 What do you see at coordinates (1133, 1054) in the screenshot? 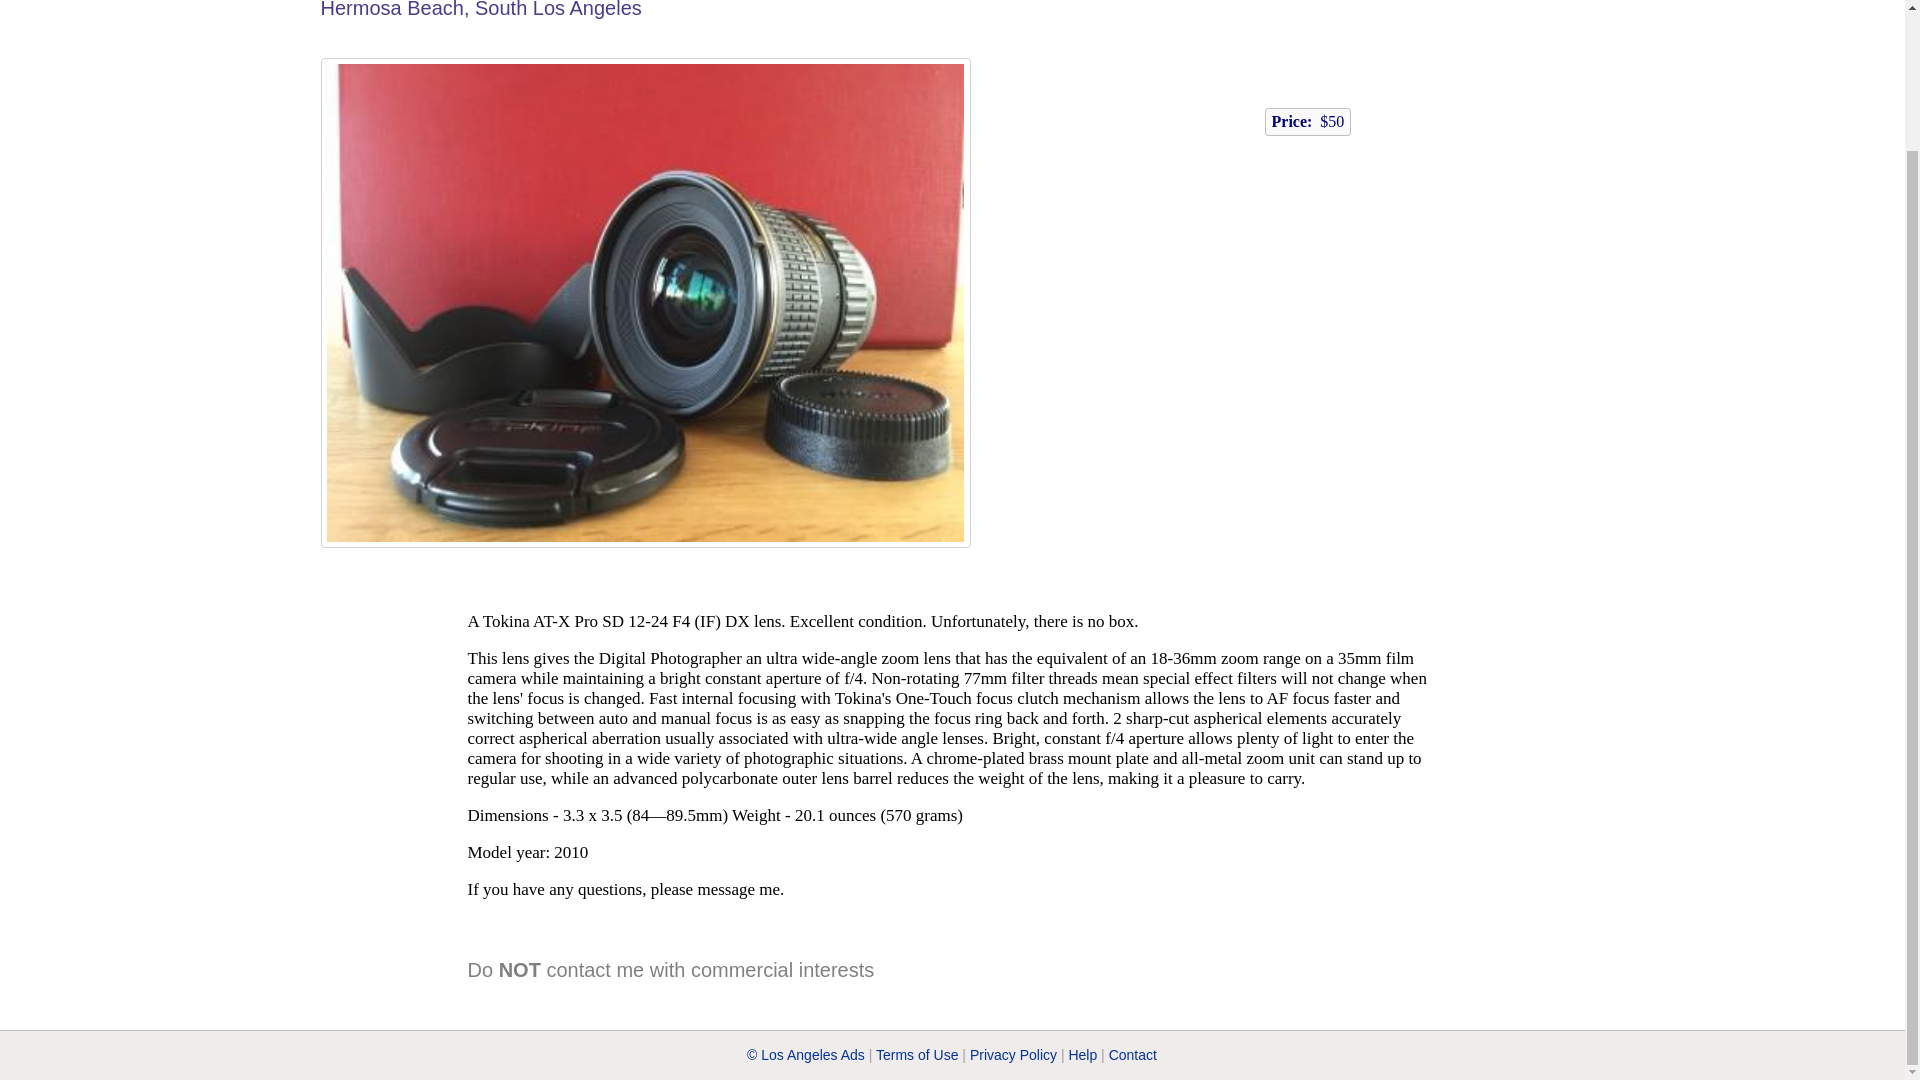
I see `Contact` at bounding box center [1133, 1054].